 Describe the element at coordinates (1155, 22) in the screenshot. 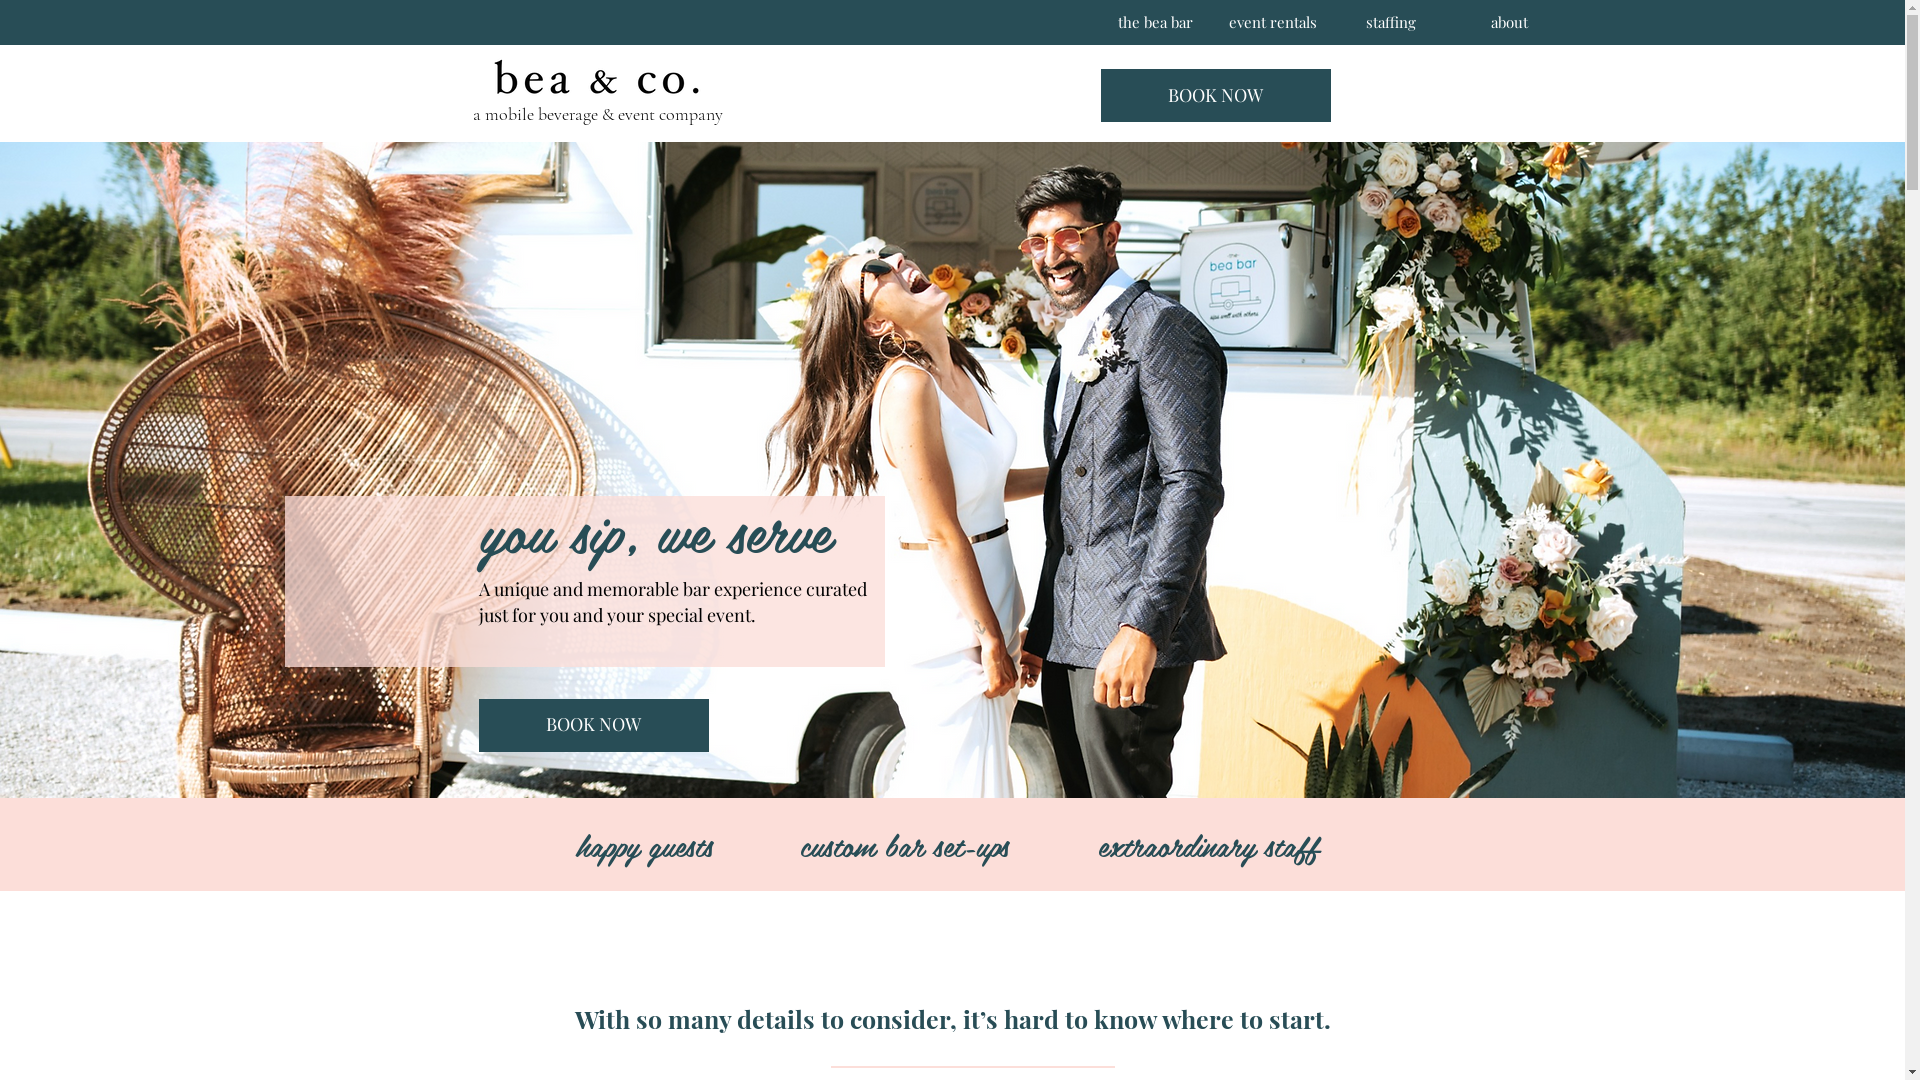

I see `the bea bar` at that location.